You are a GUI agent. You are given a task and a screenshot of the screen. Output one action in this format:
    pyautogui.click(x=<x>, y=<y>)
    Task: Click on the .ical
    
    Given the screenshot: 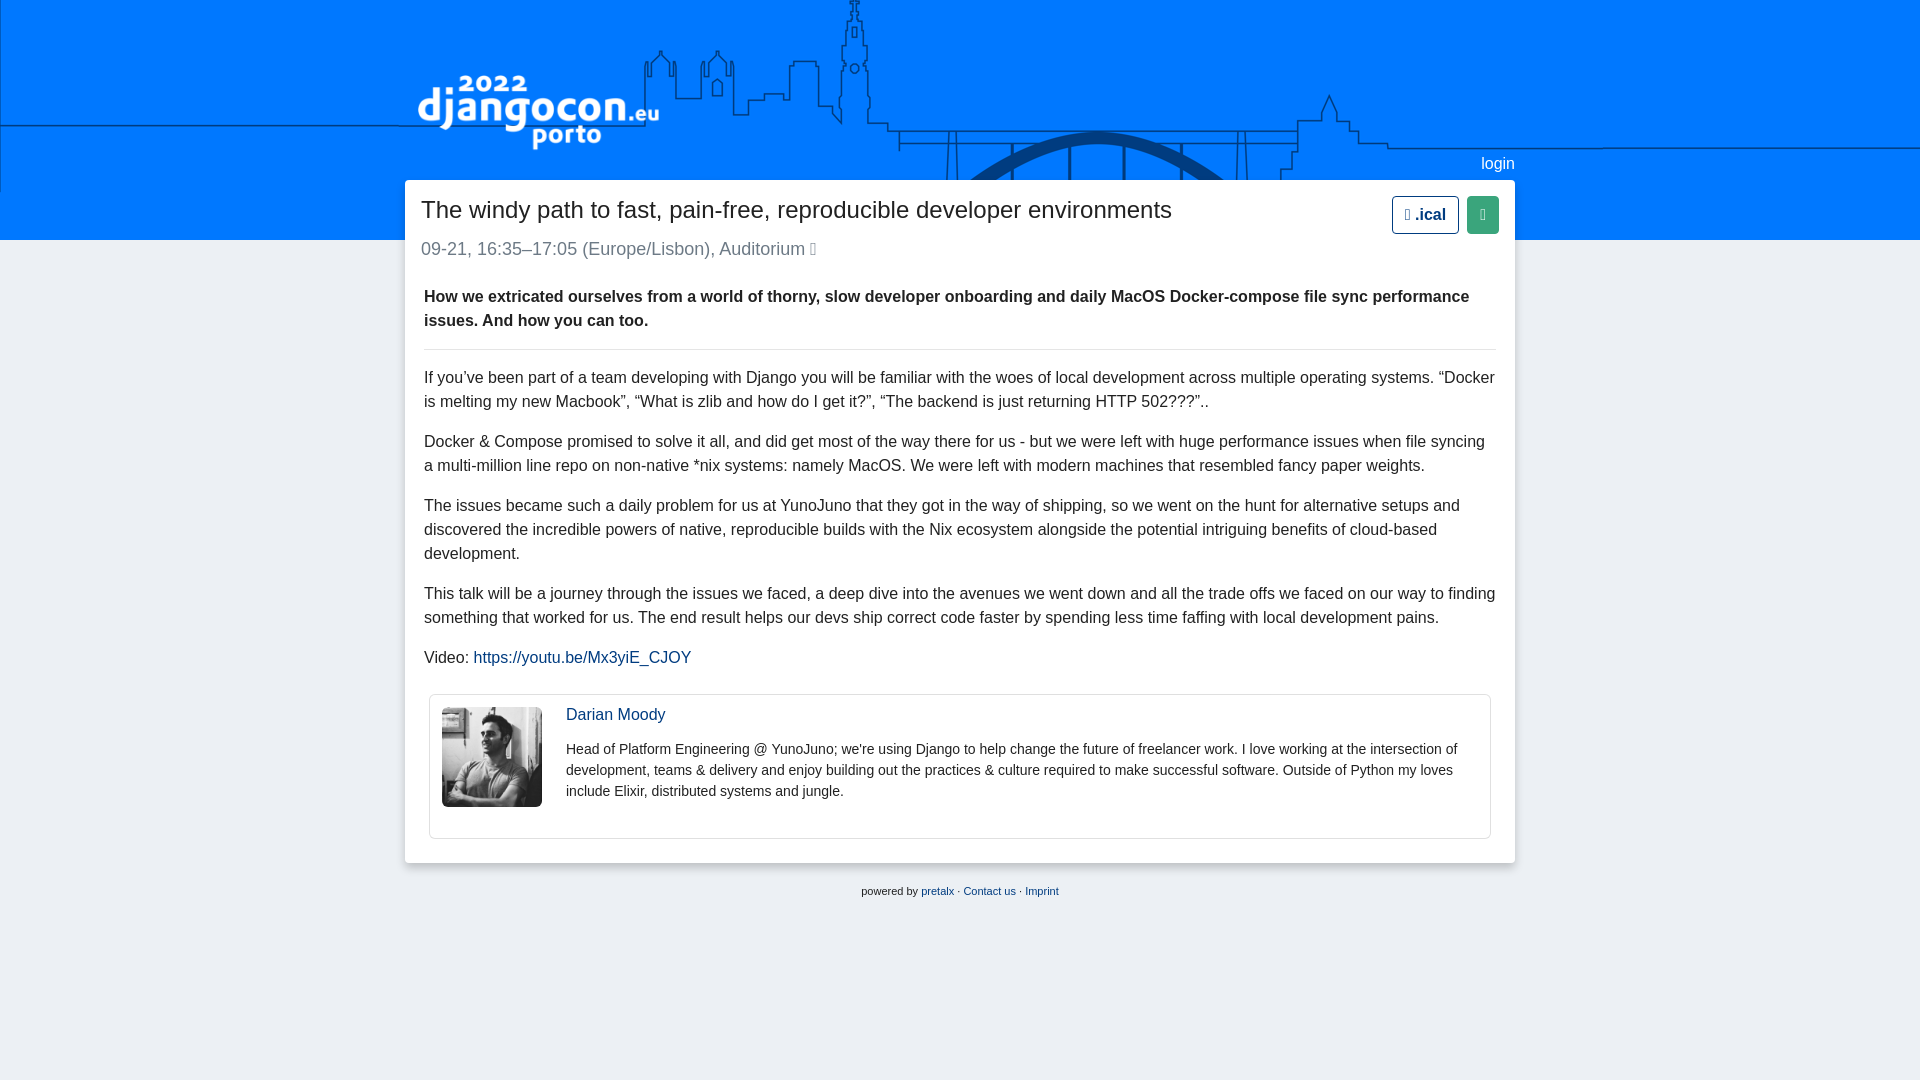 What is the action you would take?
    pyautogui.click(x=1426, y=214)
    